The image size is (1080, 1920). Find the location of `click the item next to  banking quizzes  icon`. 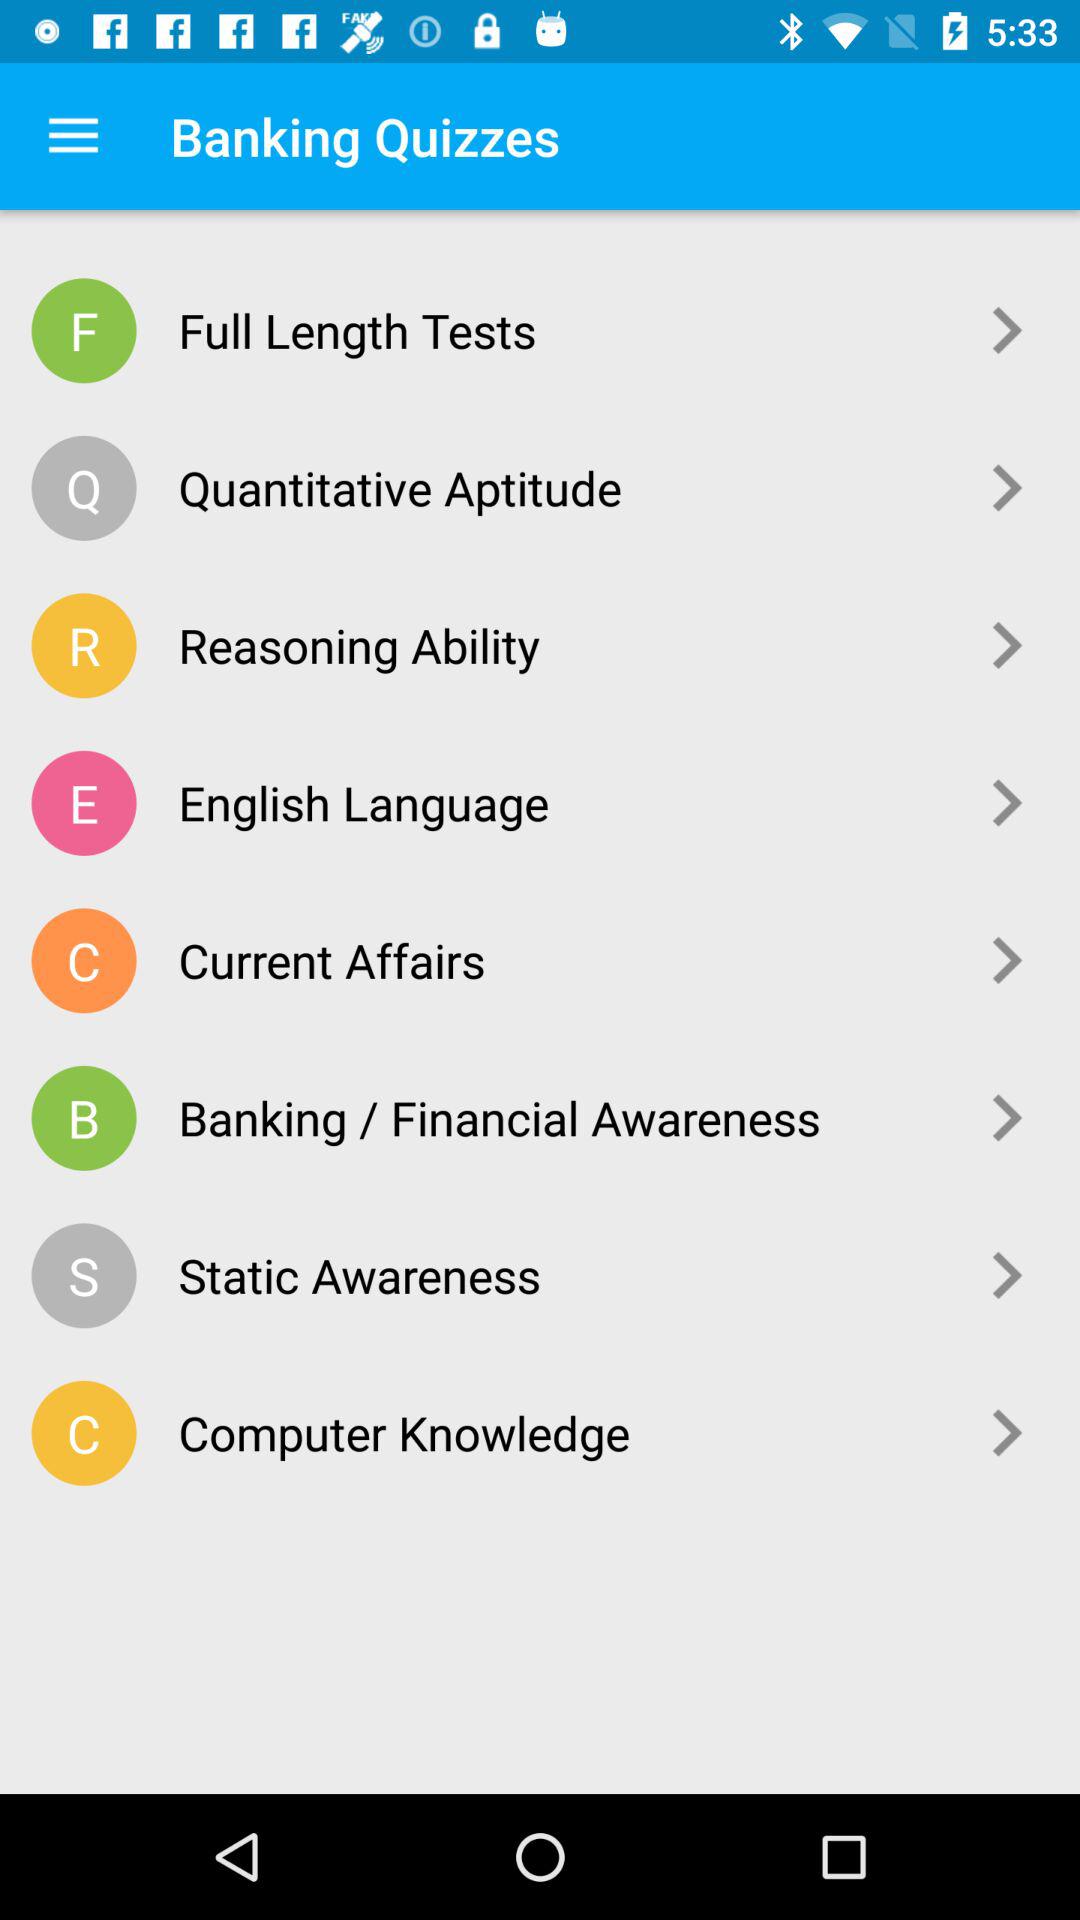

click the item next to  banking quizzes  icon is located at coordinates (73, 136).